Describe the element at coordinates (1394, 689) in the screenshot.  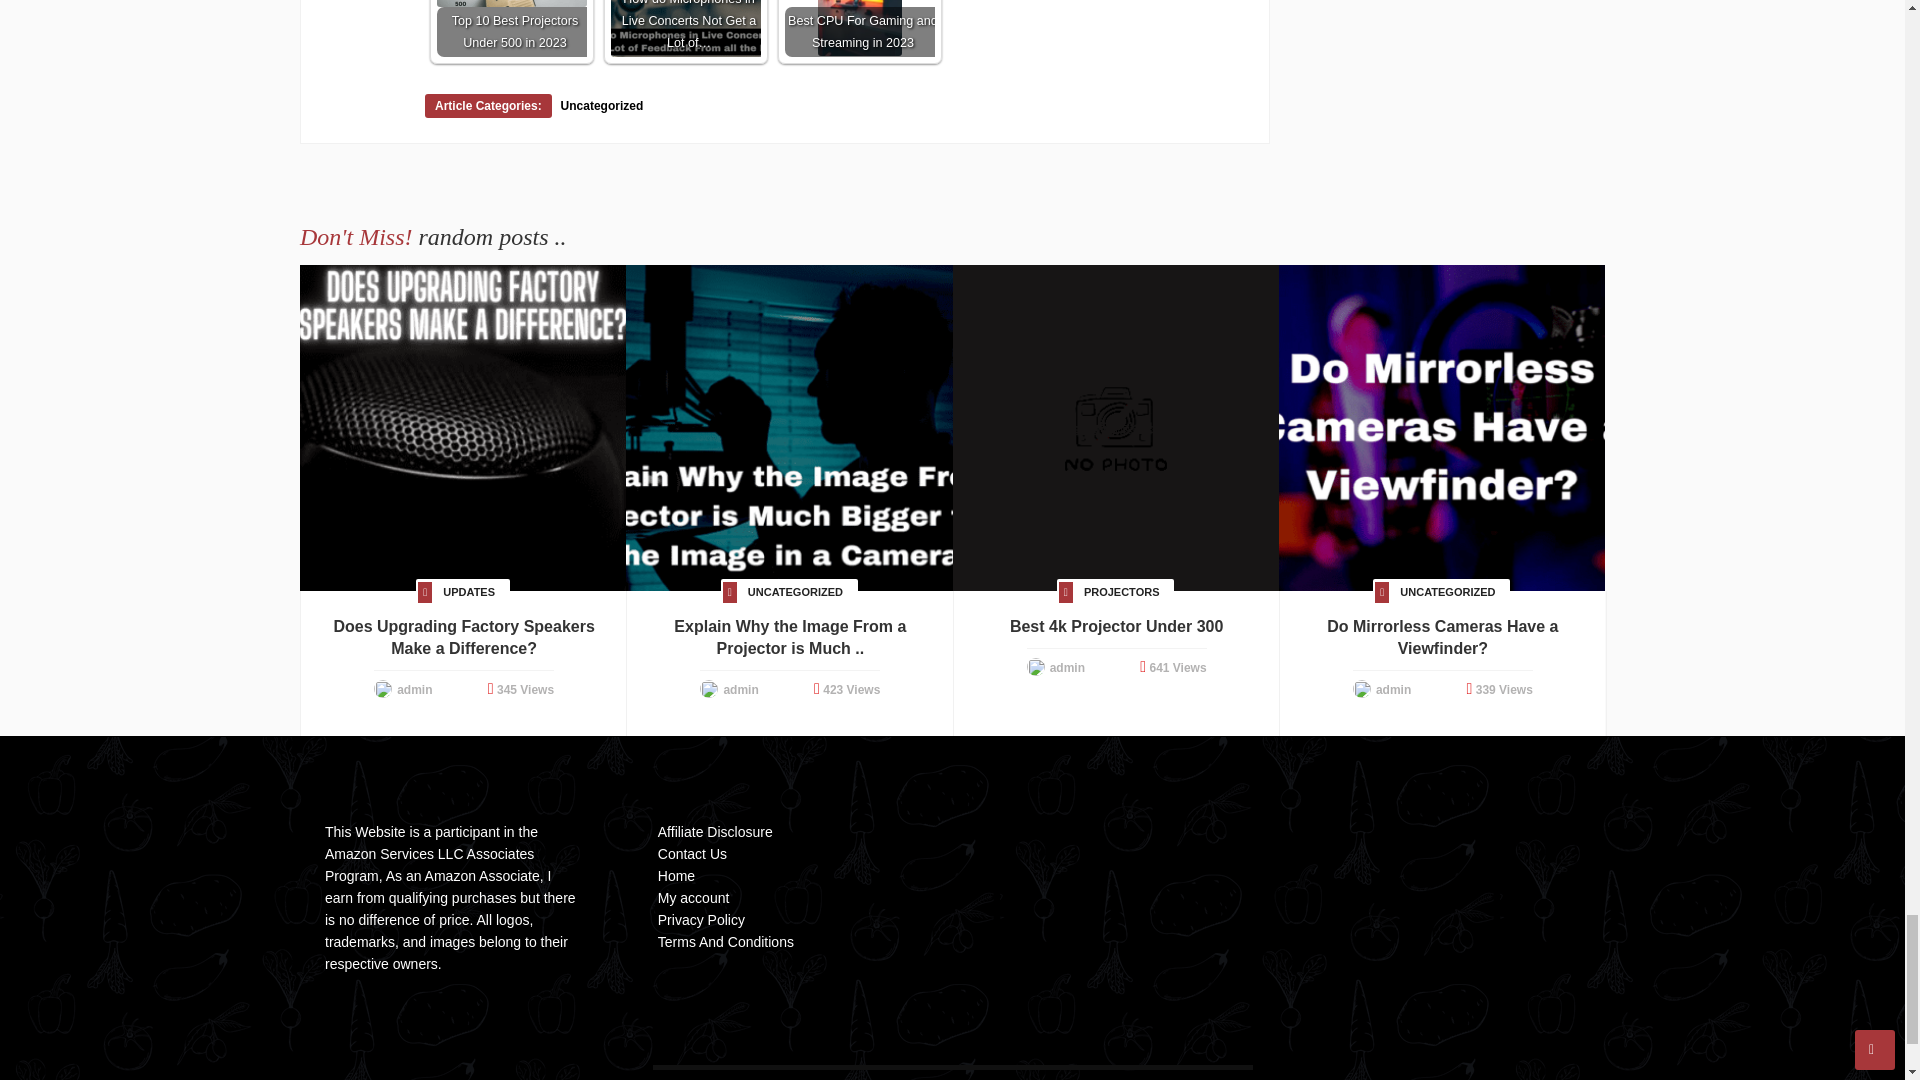
I see `Posts by admin` at that location.